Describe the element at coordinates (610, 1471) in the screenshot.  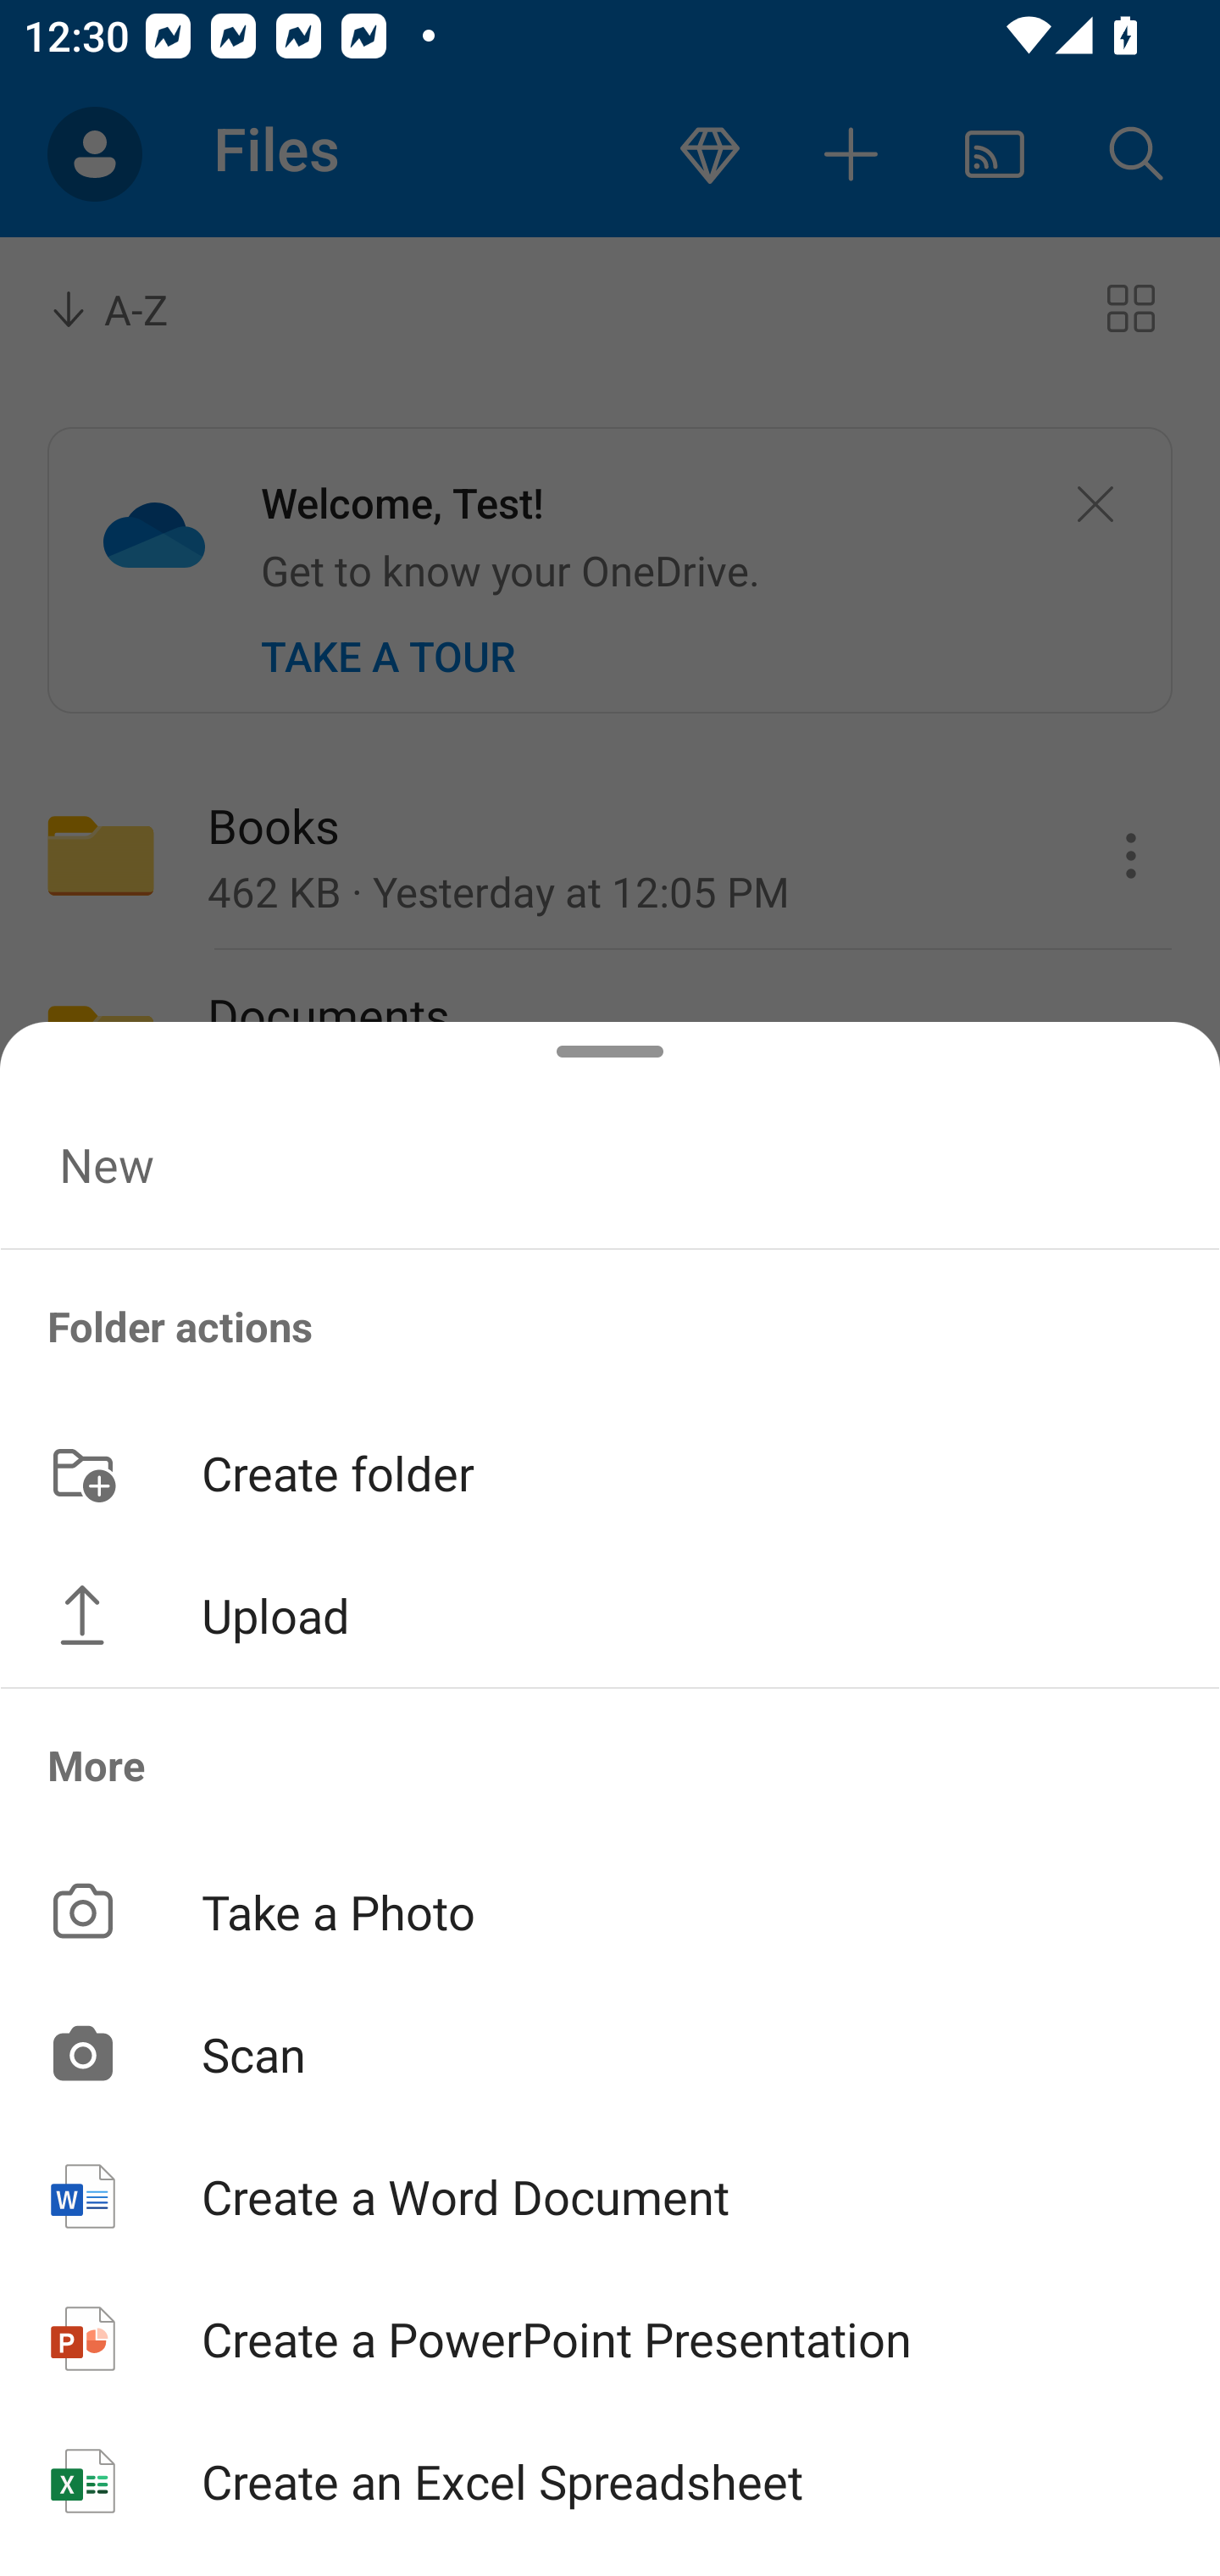
I see `Create folder button Create folder` at that location.